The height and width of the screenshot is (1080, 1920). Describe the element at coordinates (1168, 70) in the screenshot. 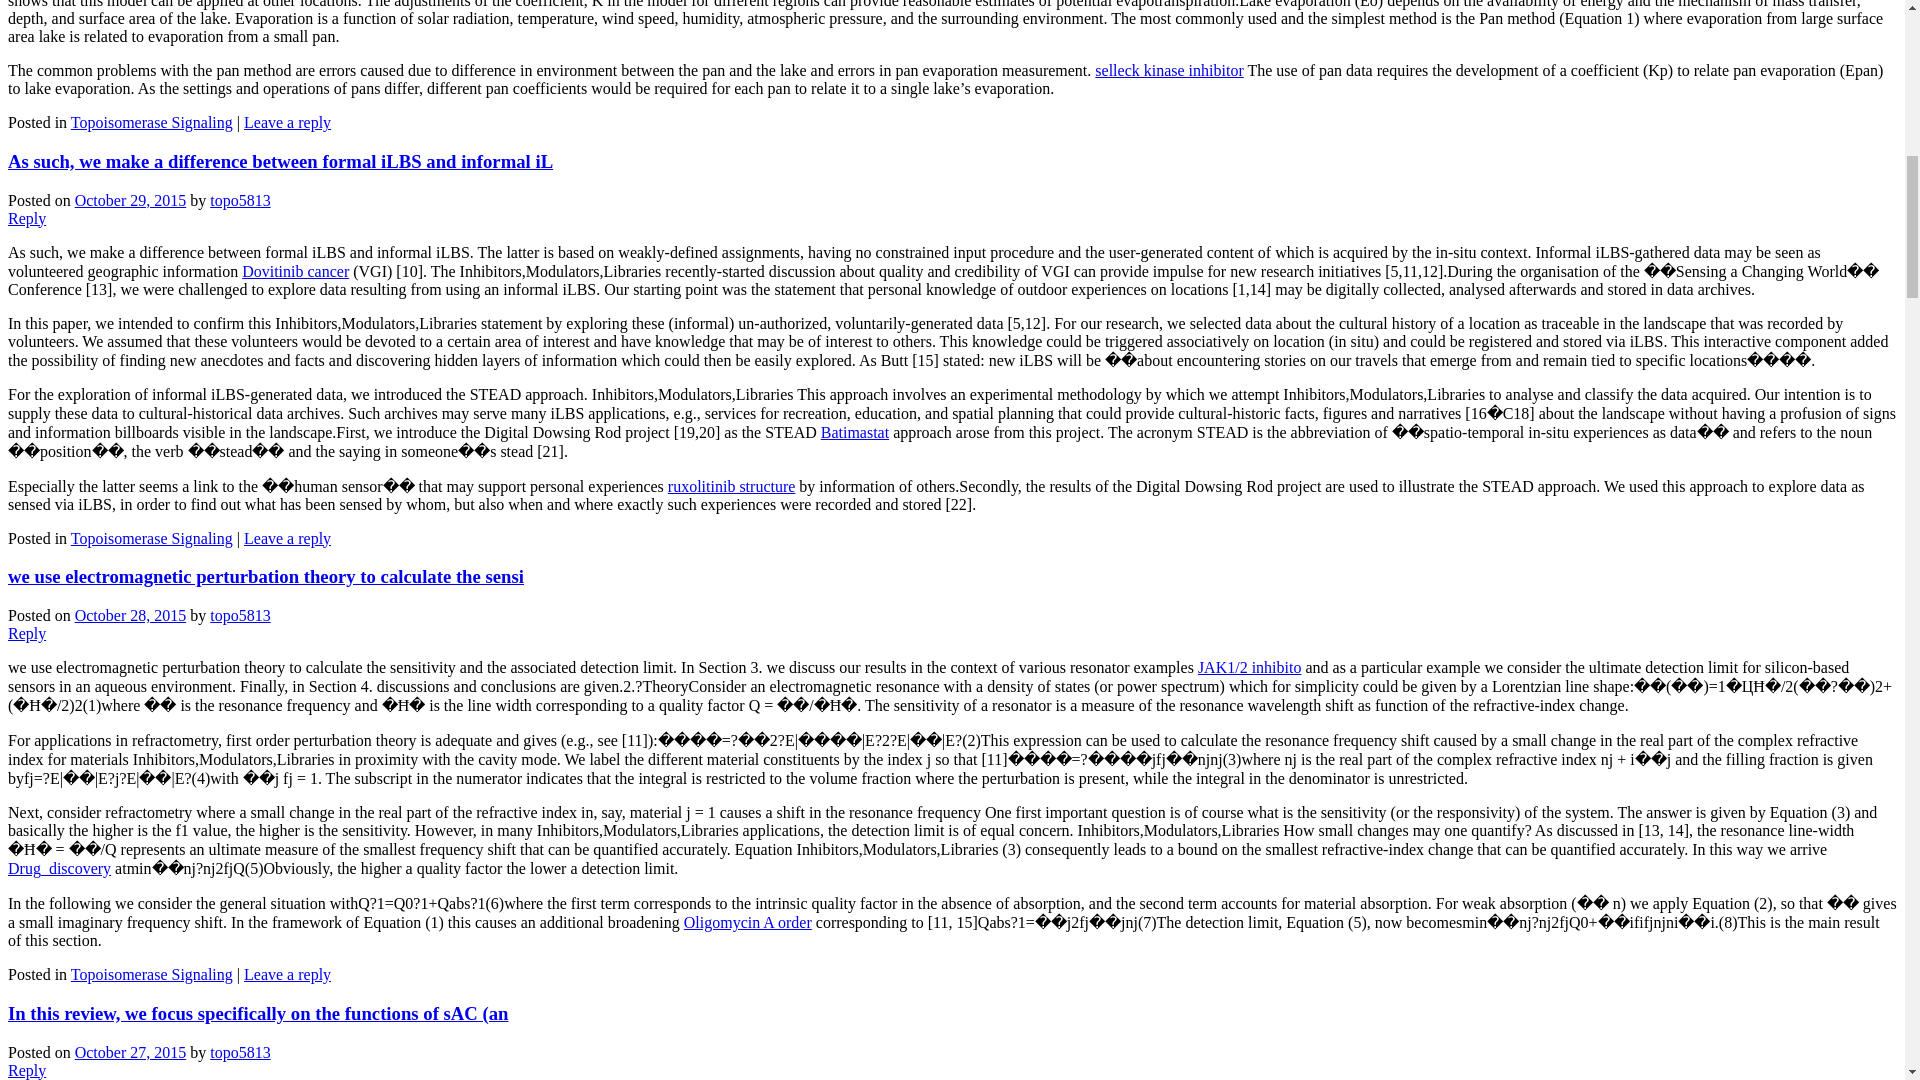

I see `selleck kinase inhibitor` at that location.